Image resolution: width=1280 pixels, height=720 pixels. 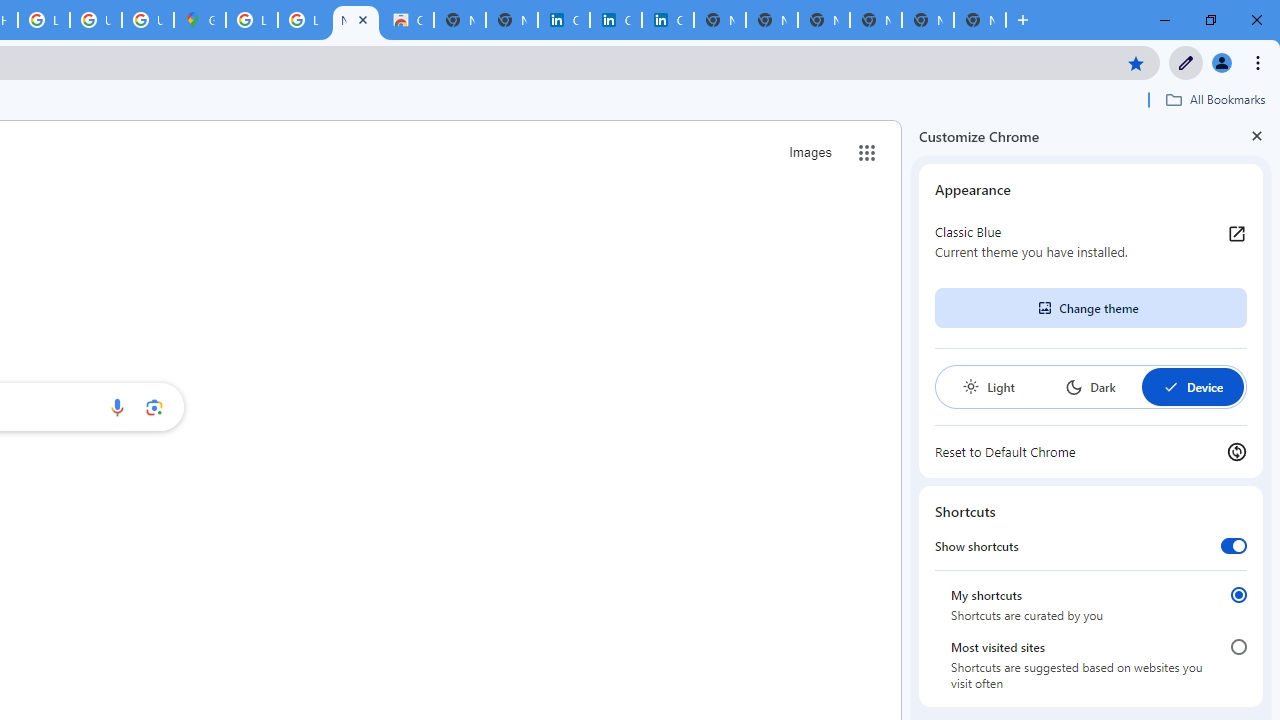 What do you see at coordinates (980, 20) in the screenshot?
I see `New Tab` at bounding box center [980, 20].